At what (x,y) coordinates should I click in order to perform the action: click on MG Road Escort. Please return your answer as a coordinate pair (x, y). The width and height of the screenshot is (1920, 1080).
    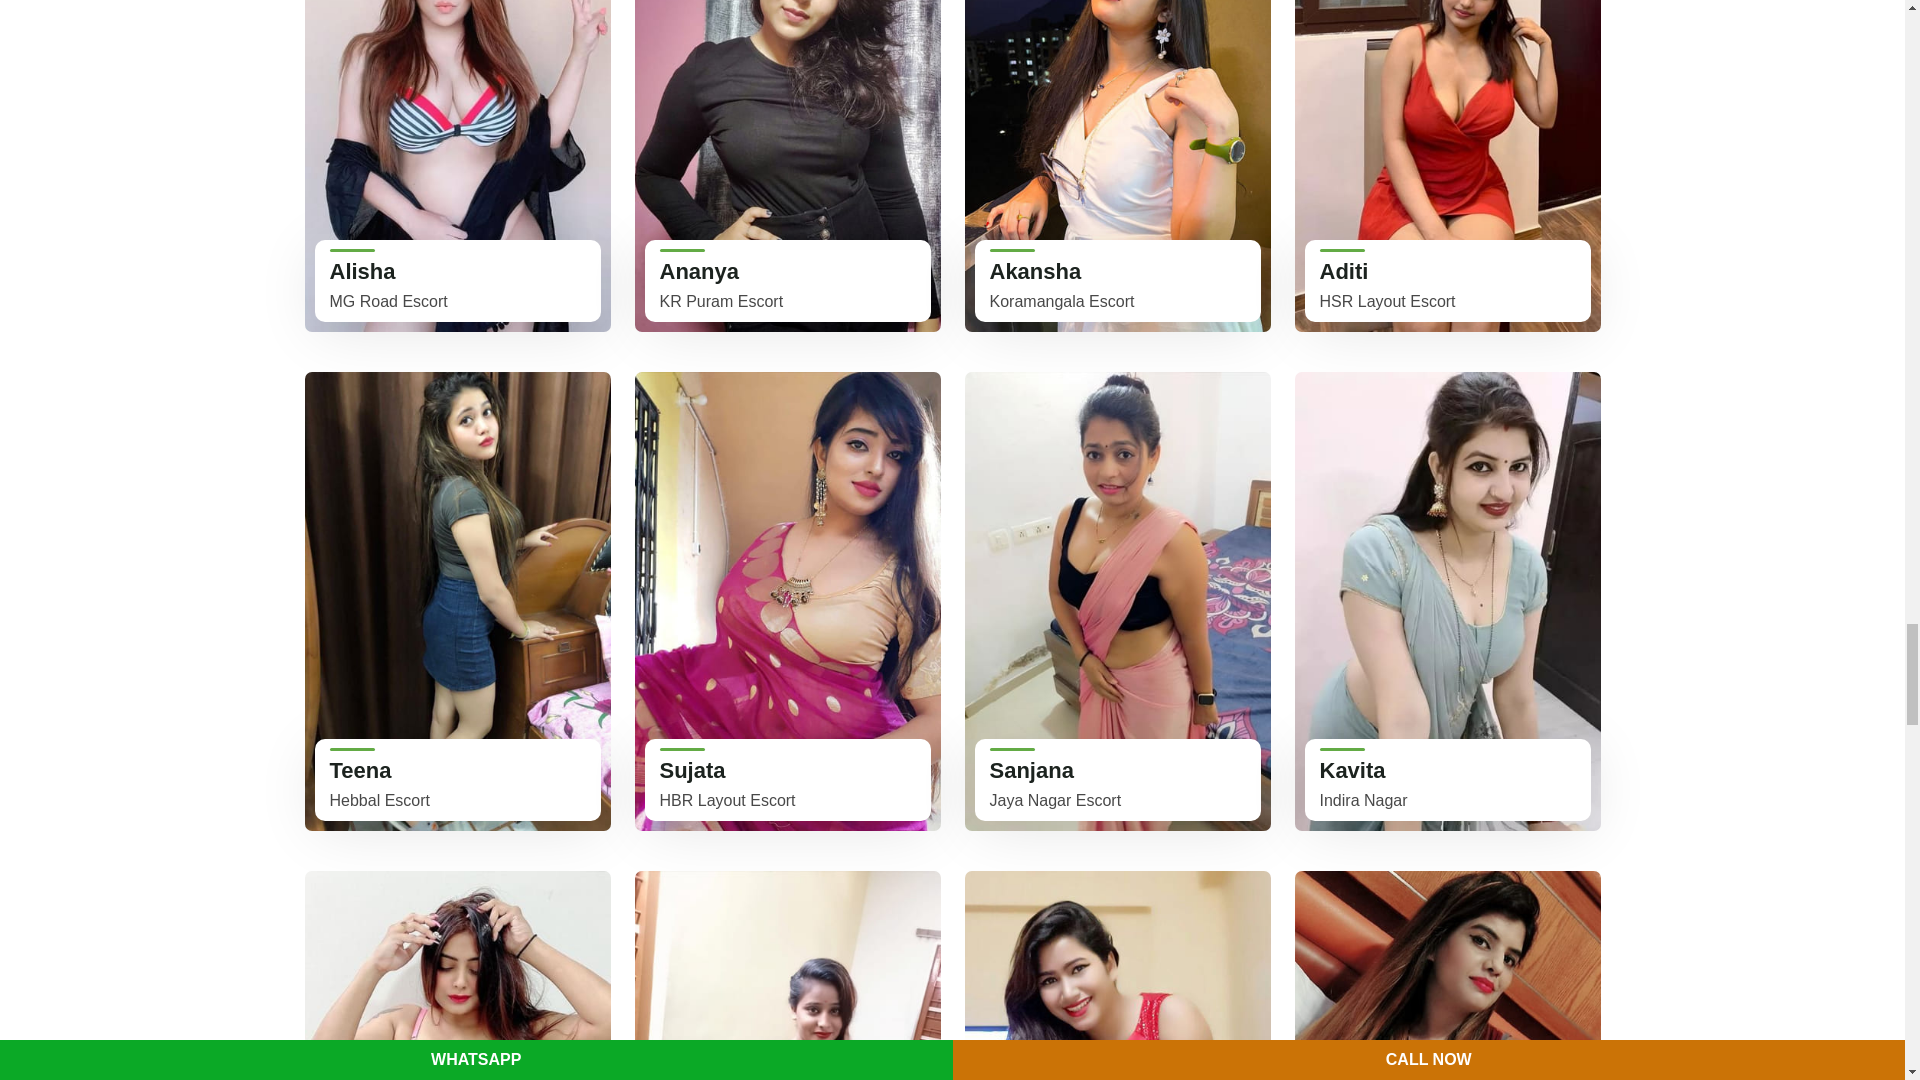
    Looking at the image, I should click on (456, 166).